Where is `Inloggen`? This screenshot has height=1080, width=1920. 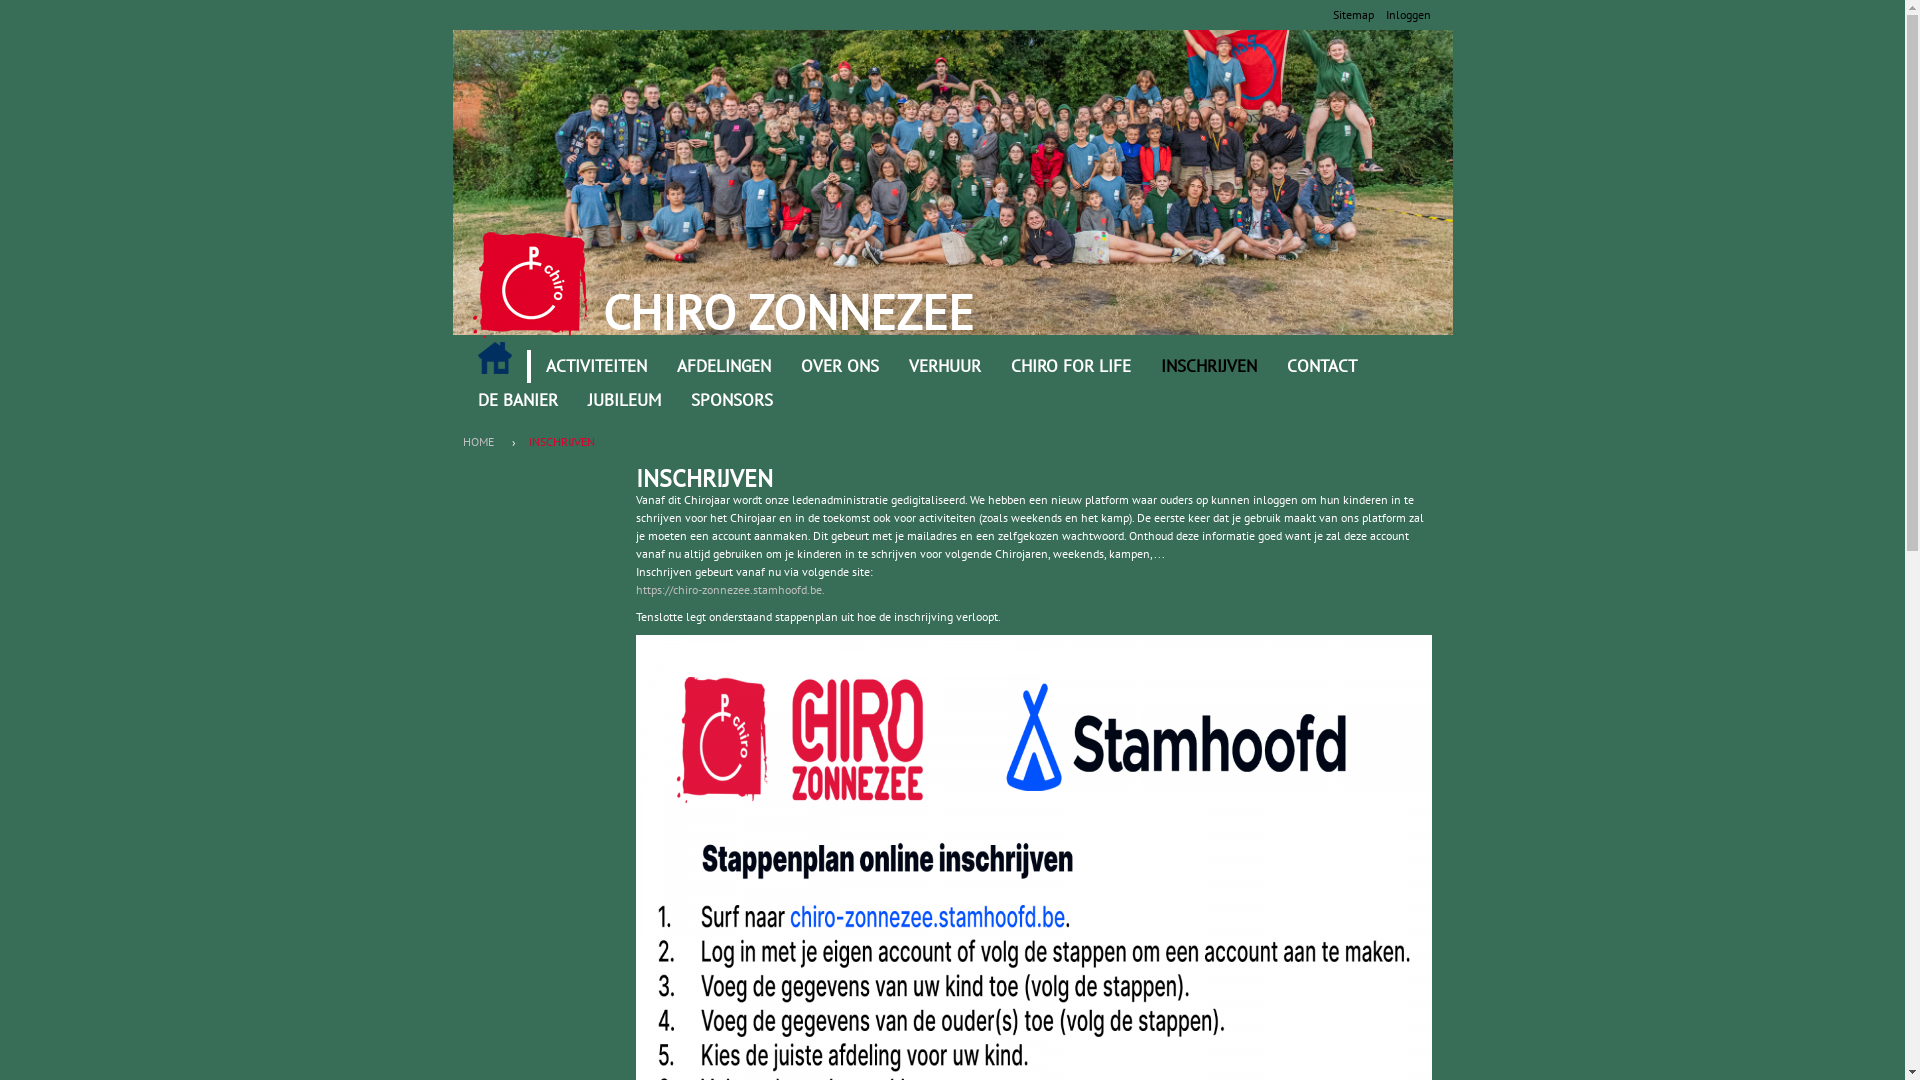 Inloggen is located at coordinates (1408, 14).